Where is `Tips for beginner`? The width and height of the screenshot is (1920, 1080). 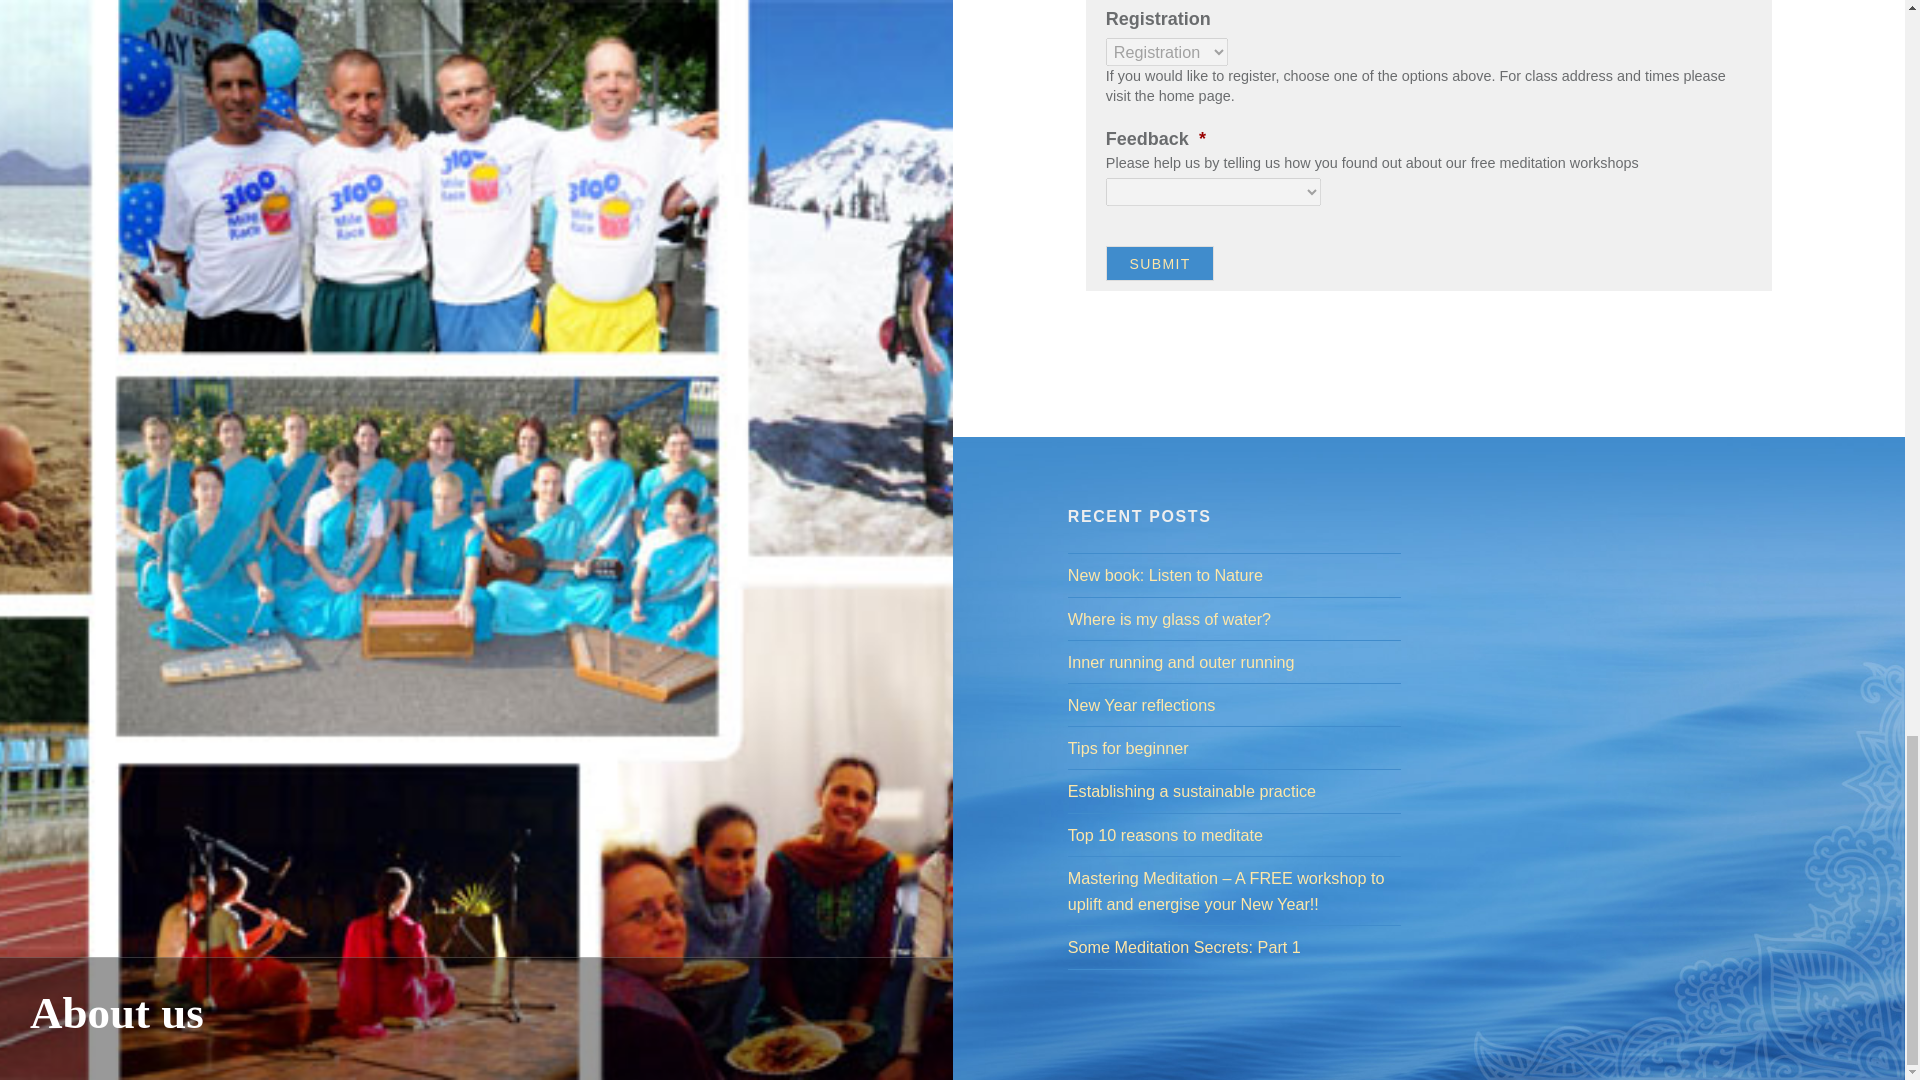
Tips for beginner is located at coordinates (1234, 748).